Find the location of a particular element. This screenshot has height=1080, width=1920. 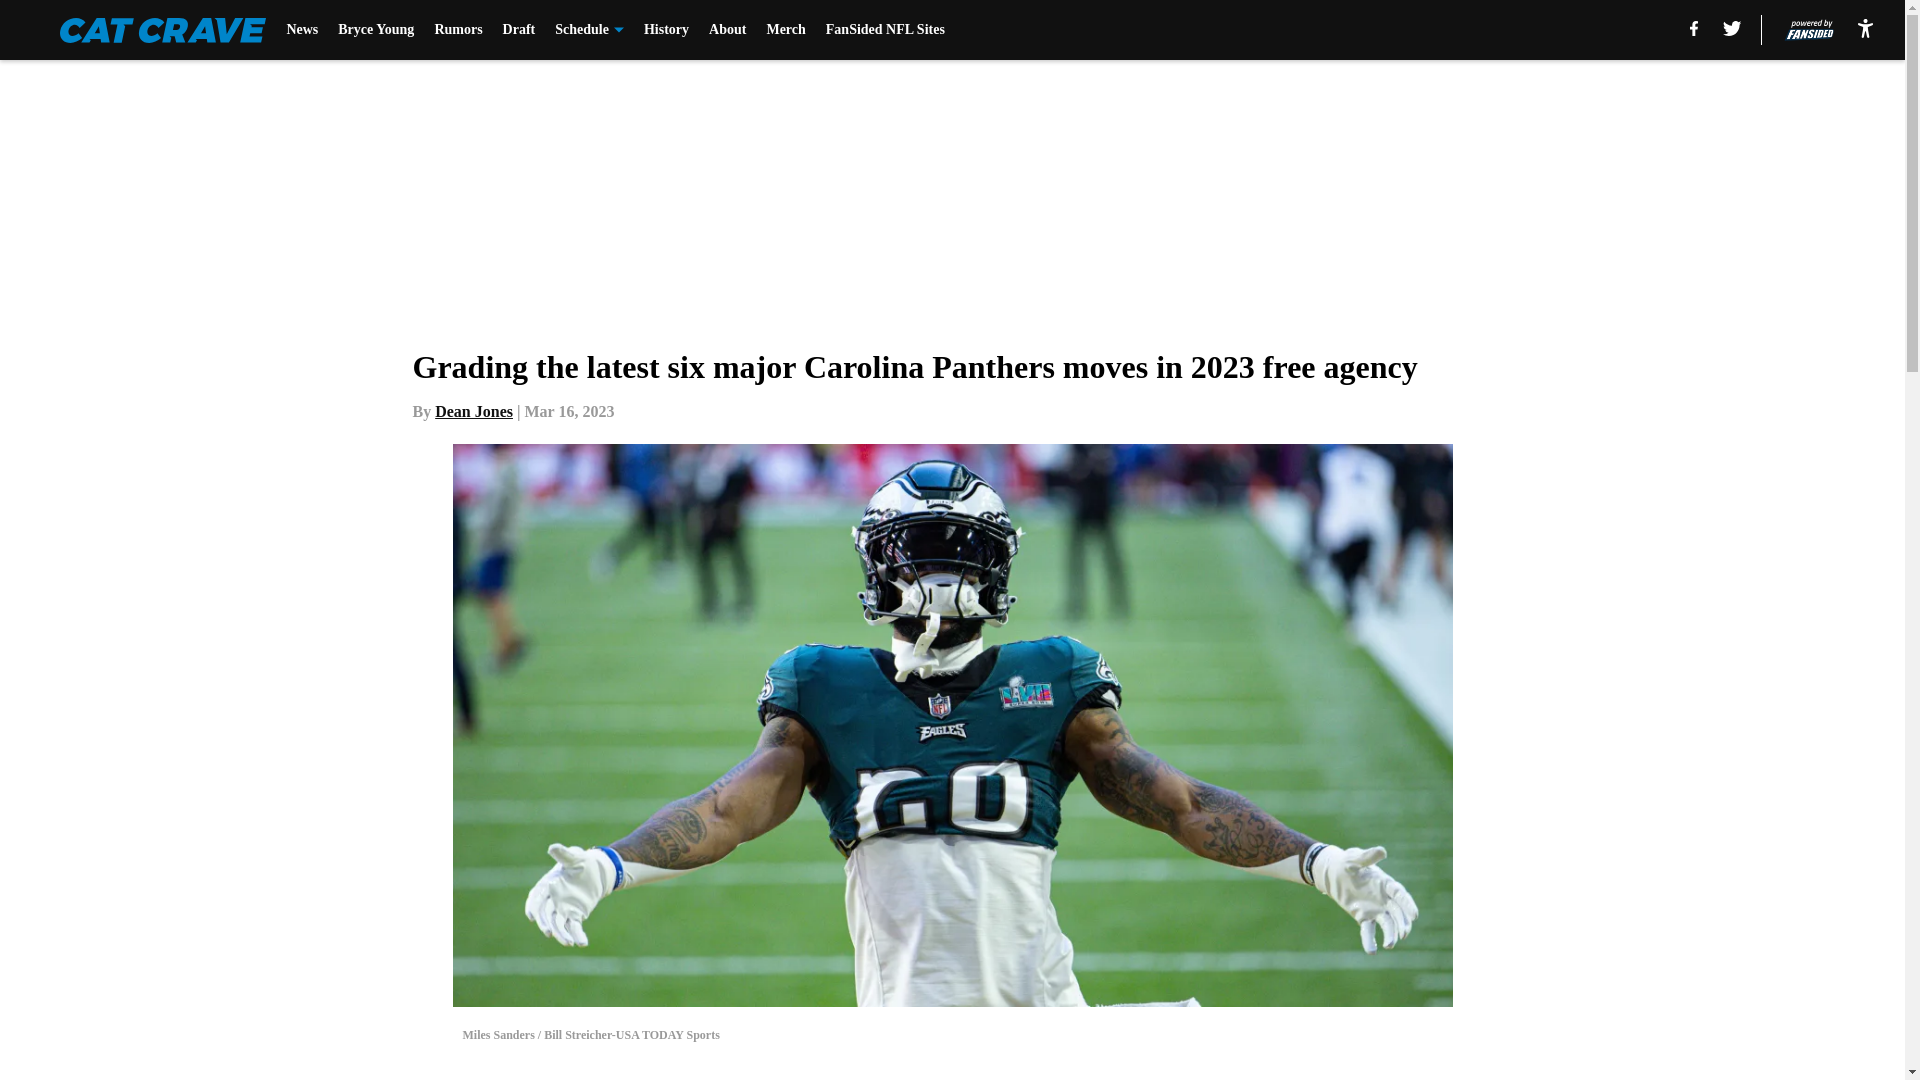

News is located at coordinates (302, 30).